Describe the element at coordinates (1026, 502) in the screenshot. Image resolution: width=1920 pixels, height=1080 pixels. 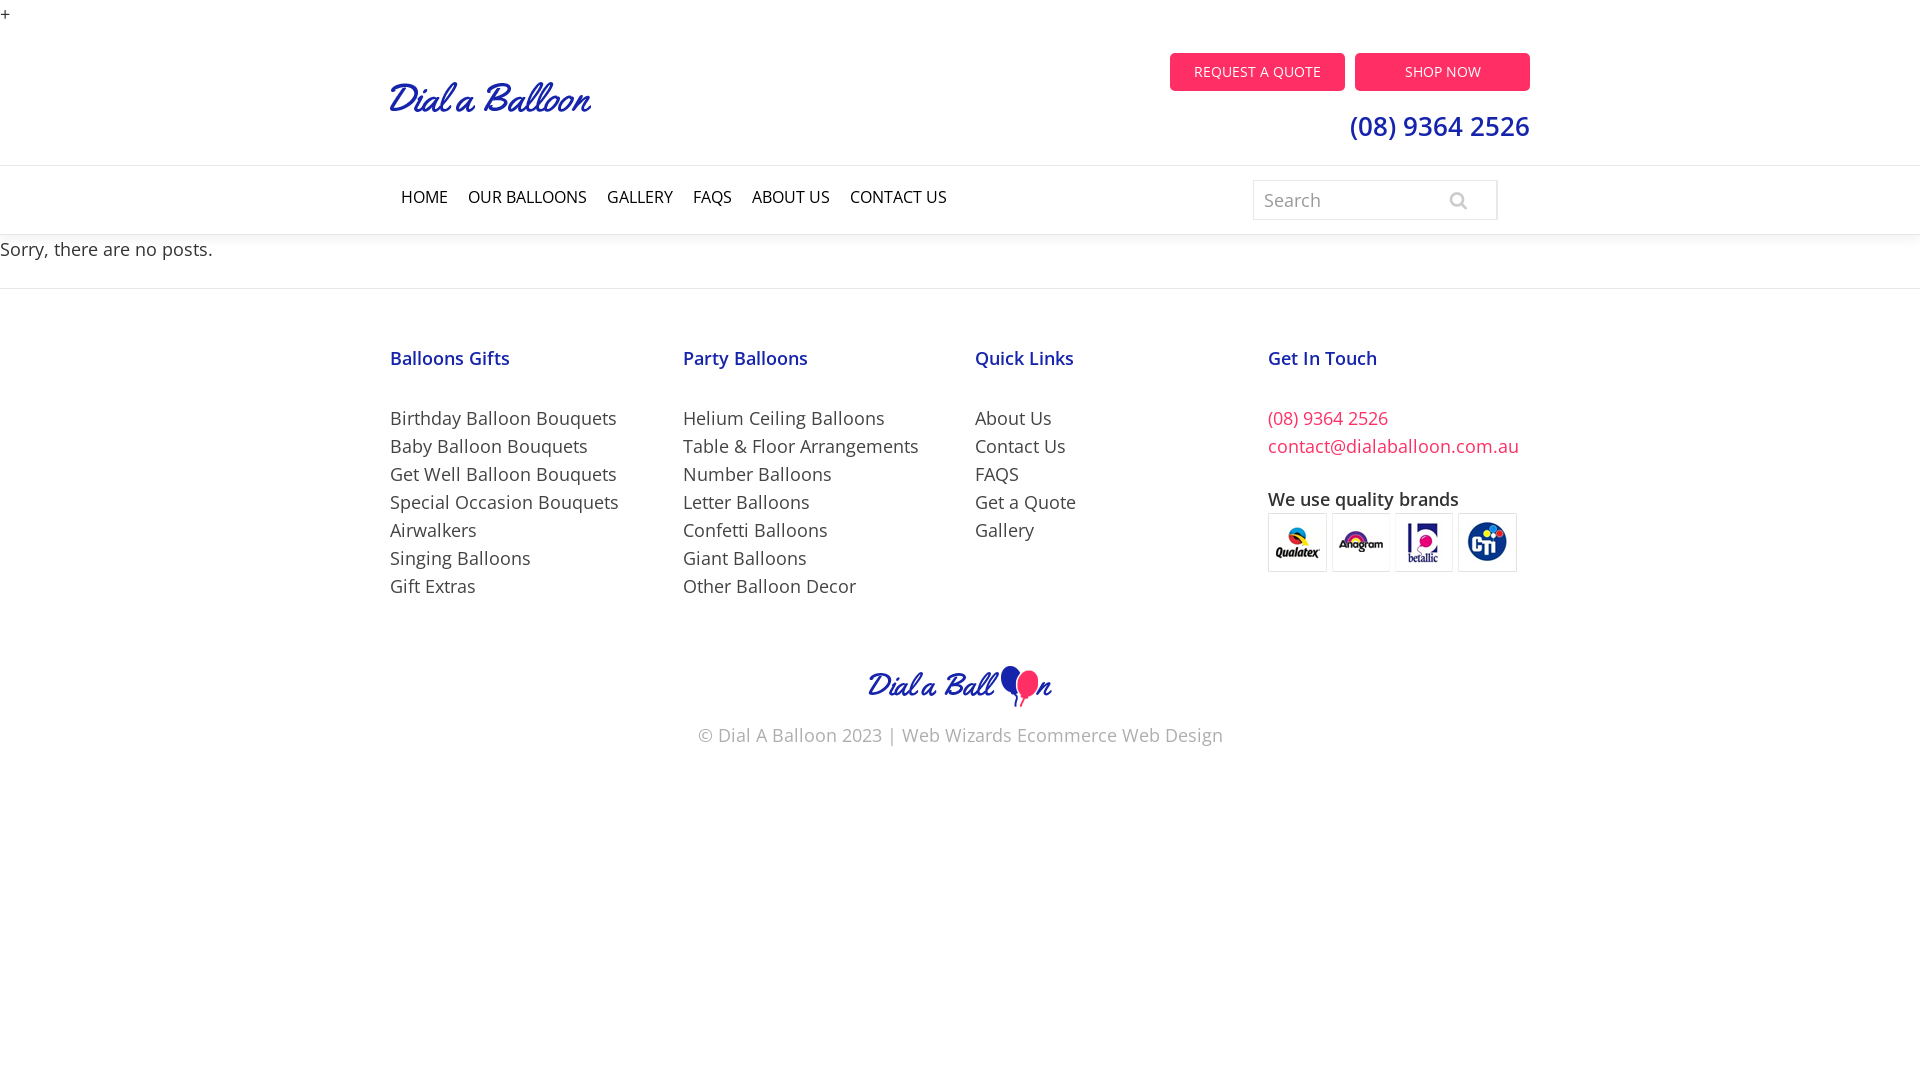
I see `Get a Quote` at that location.